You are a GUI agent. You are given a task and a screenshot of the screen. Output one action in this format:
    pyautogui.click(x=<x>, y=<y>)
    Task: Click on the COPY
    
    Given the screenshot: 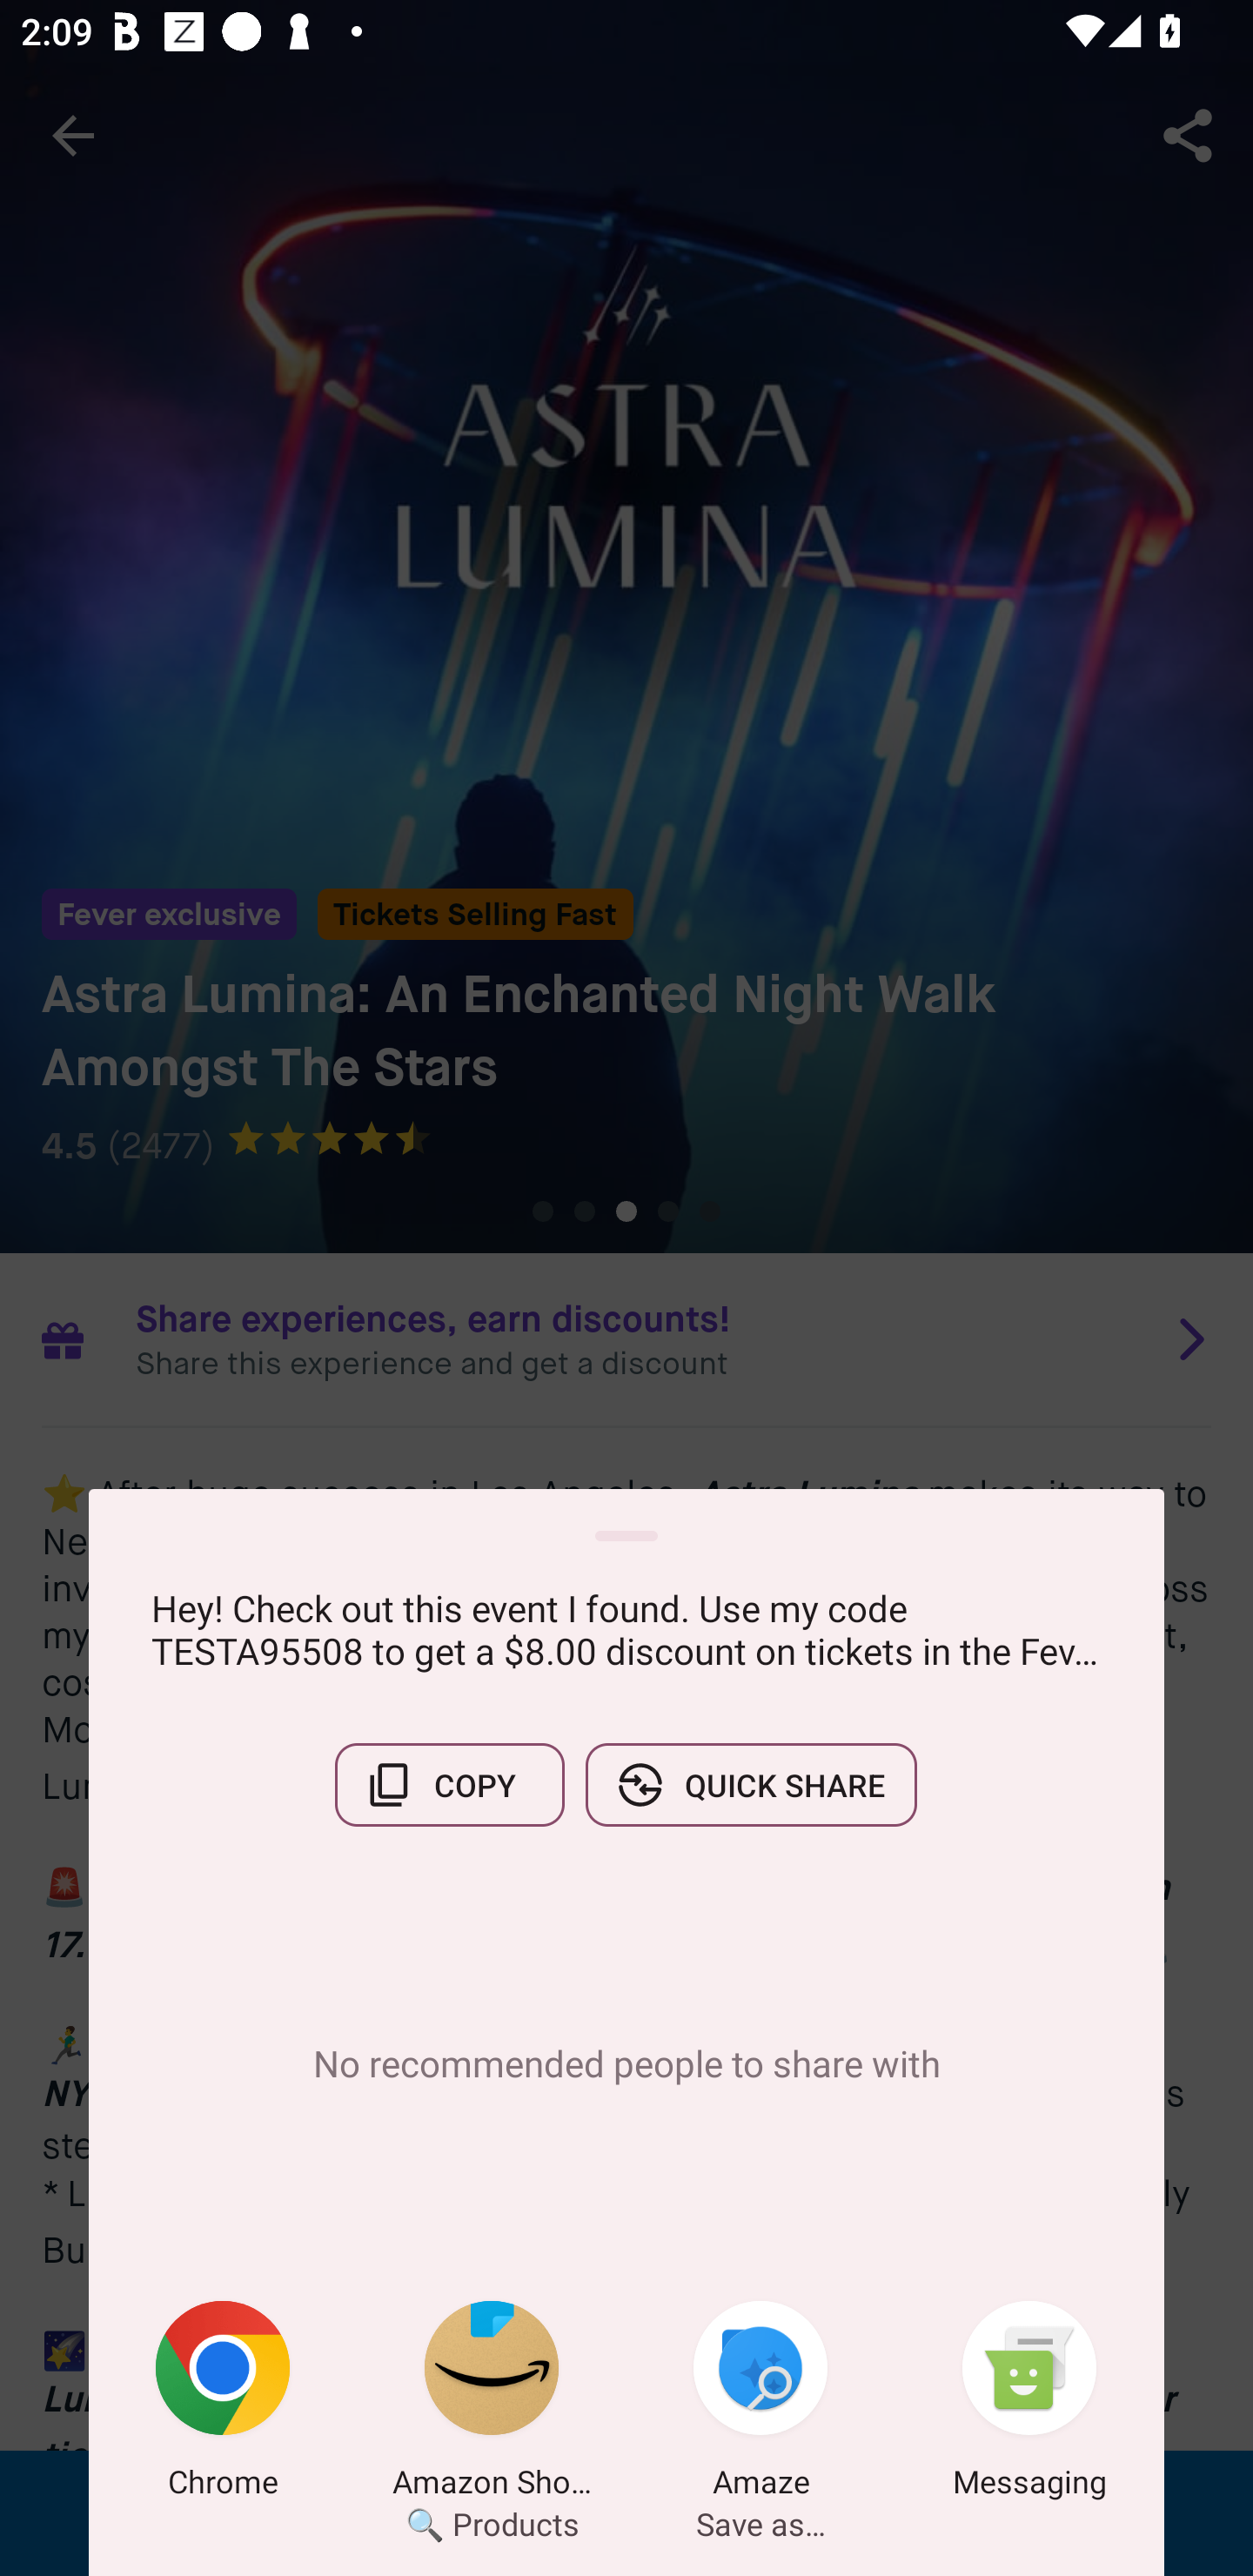 What is the action you would take?
    pyautogui.click(x=449, y=1785)
    